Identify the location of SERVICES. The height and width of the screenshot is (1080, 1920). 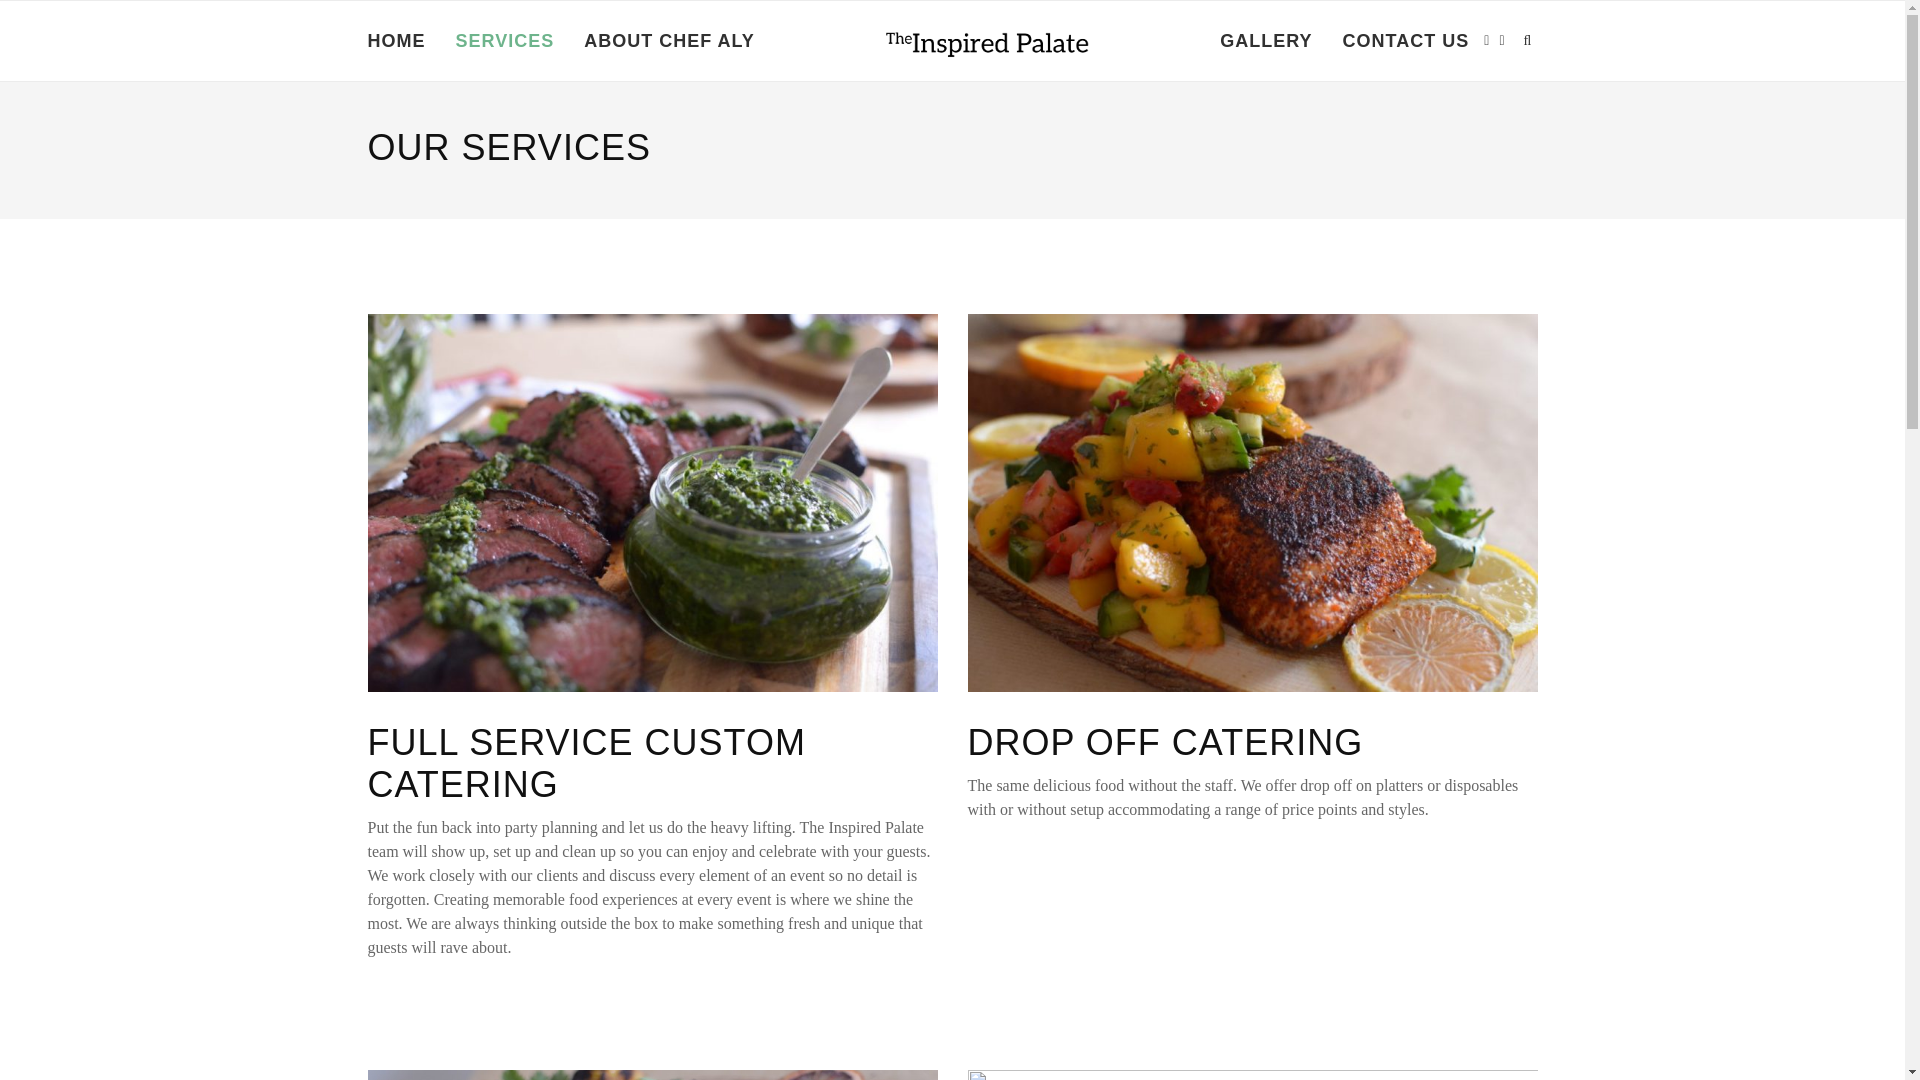
(505, 41).